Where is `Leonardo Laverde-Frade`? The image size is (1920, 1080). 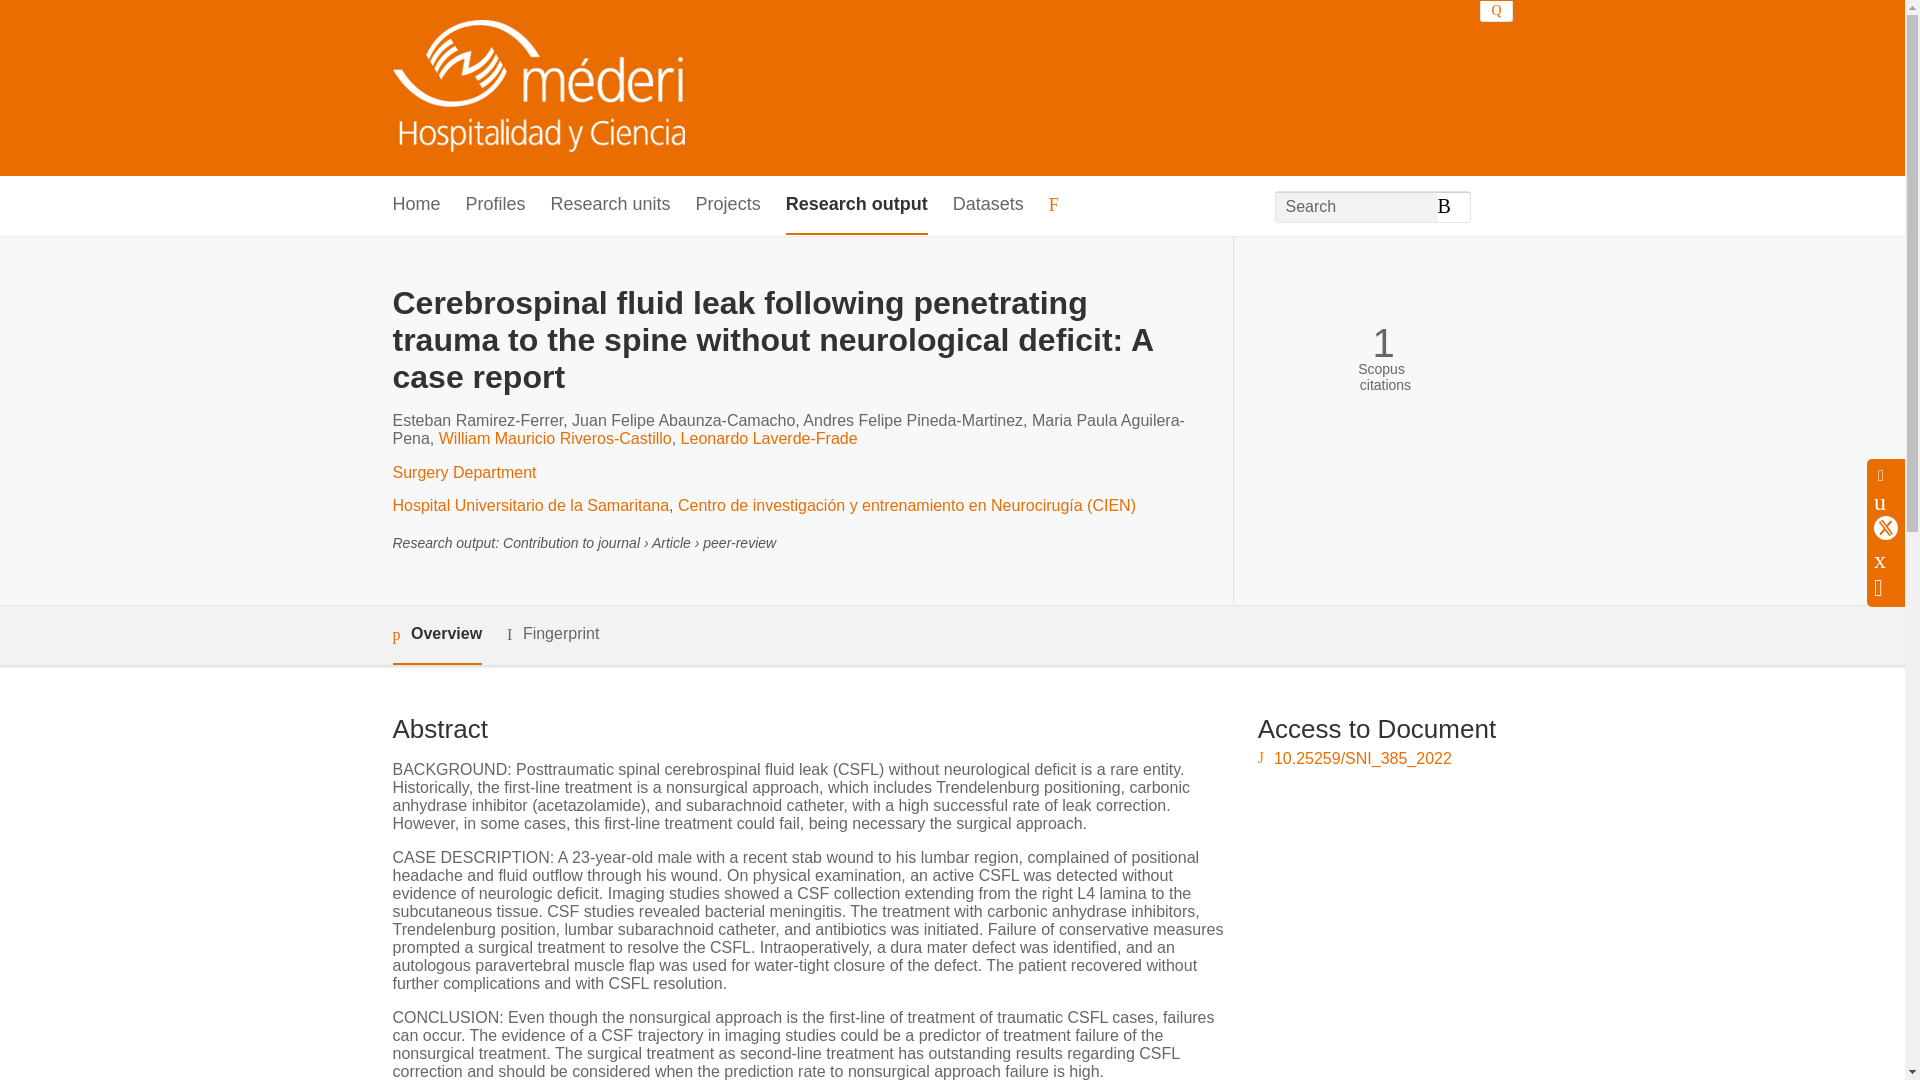
Leonardo Laverde-Frade is located at coordinates (770, 438).